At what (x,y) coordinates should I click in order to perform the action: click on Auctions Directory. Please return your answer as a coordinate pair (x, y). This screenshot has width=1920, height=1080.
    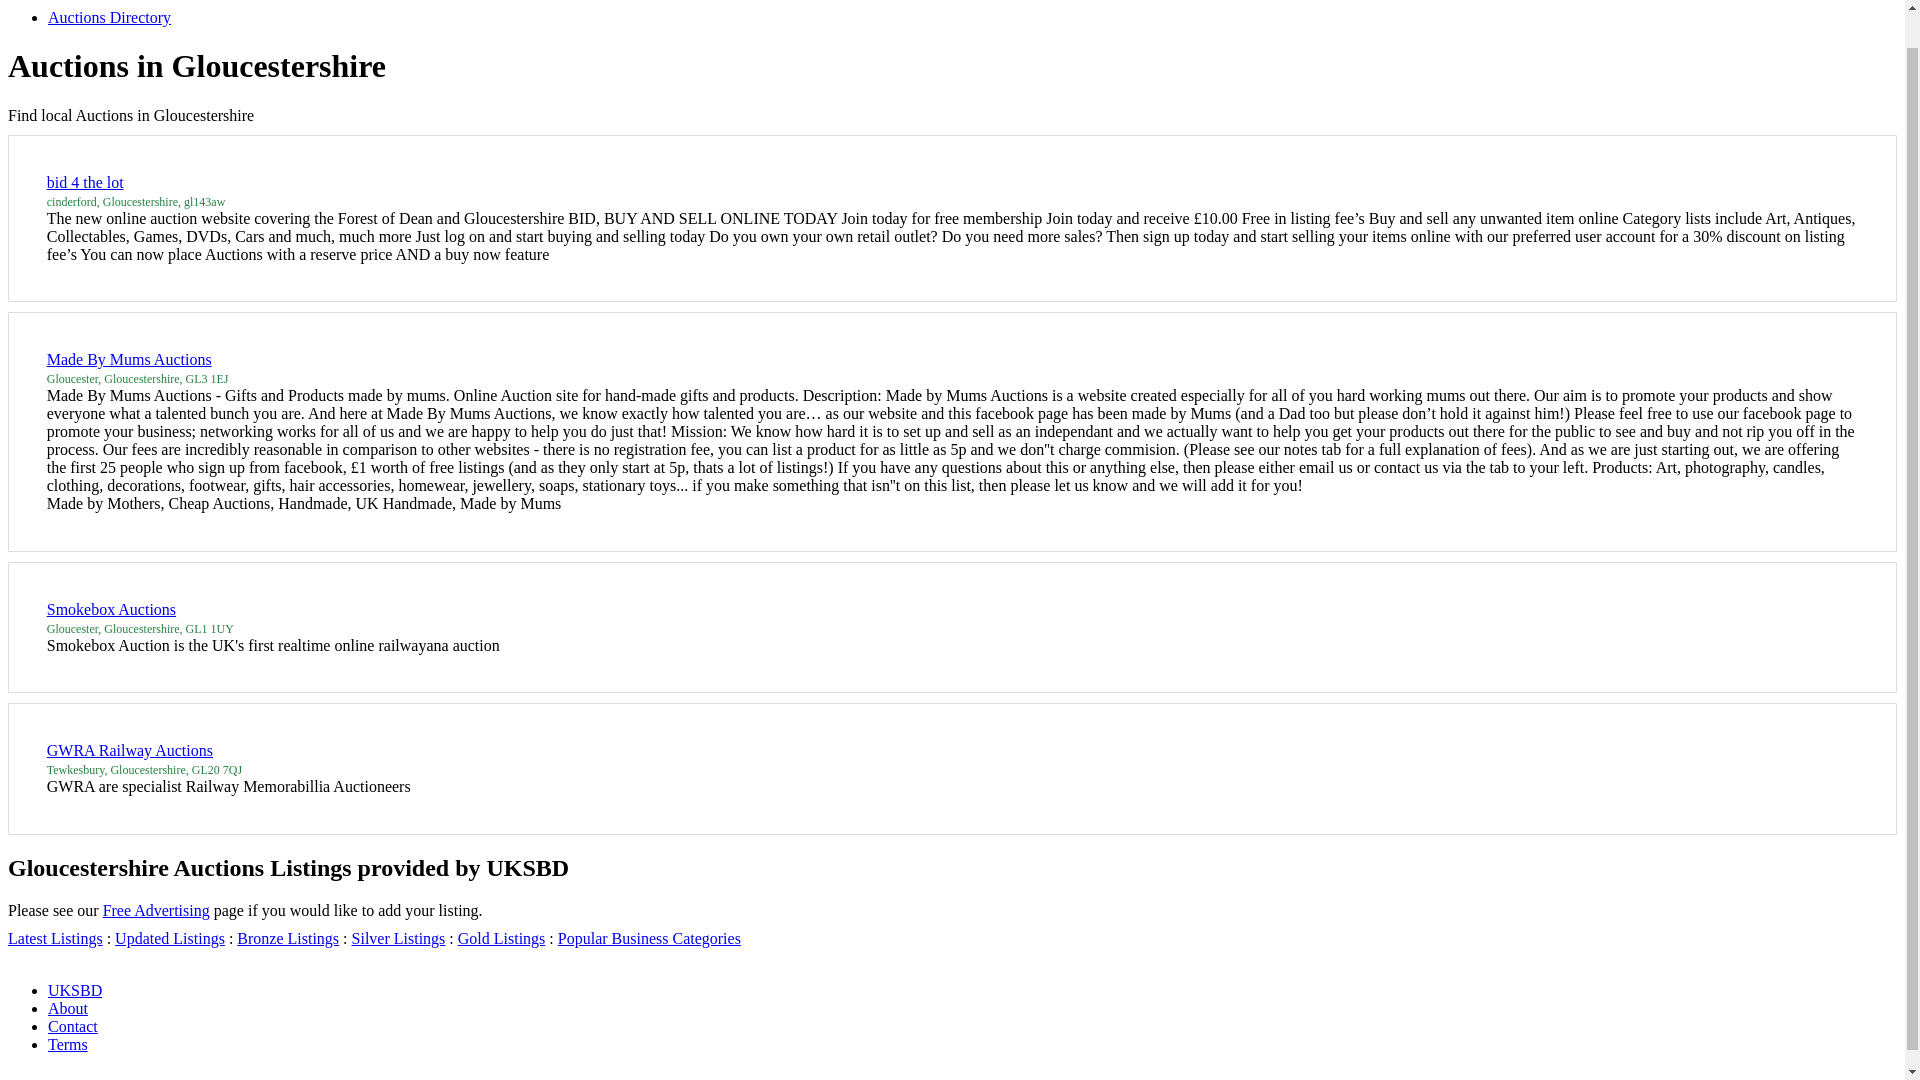
    Looking at the image, I should click on (109, 16).